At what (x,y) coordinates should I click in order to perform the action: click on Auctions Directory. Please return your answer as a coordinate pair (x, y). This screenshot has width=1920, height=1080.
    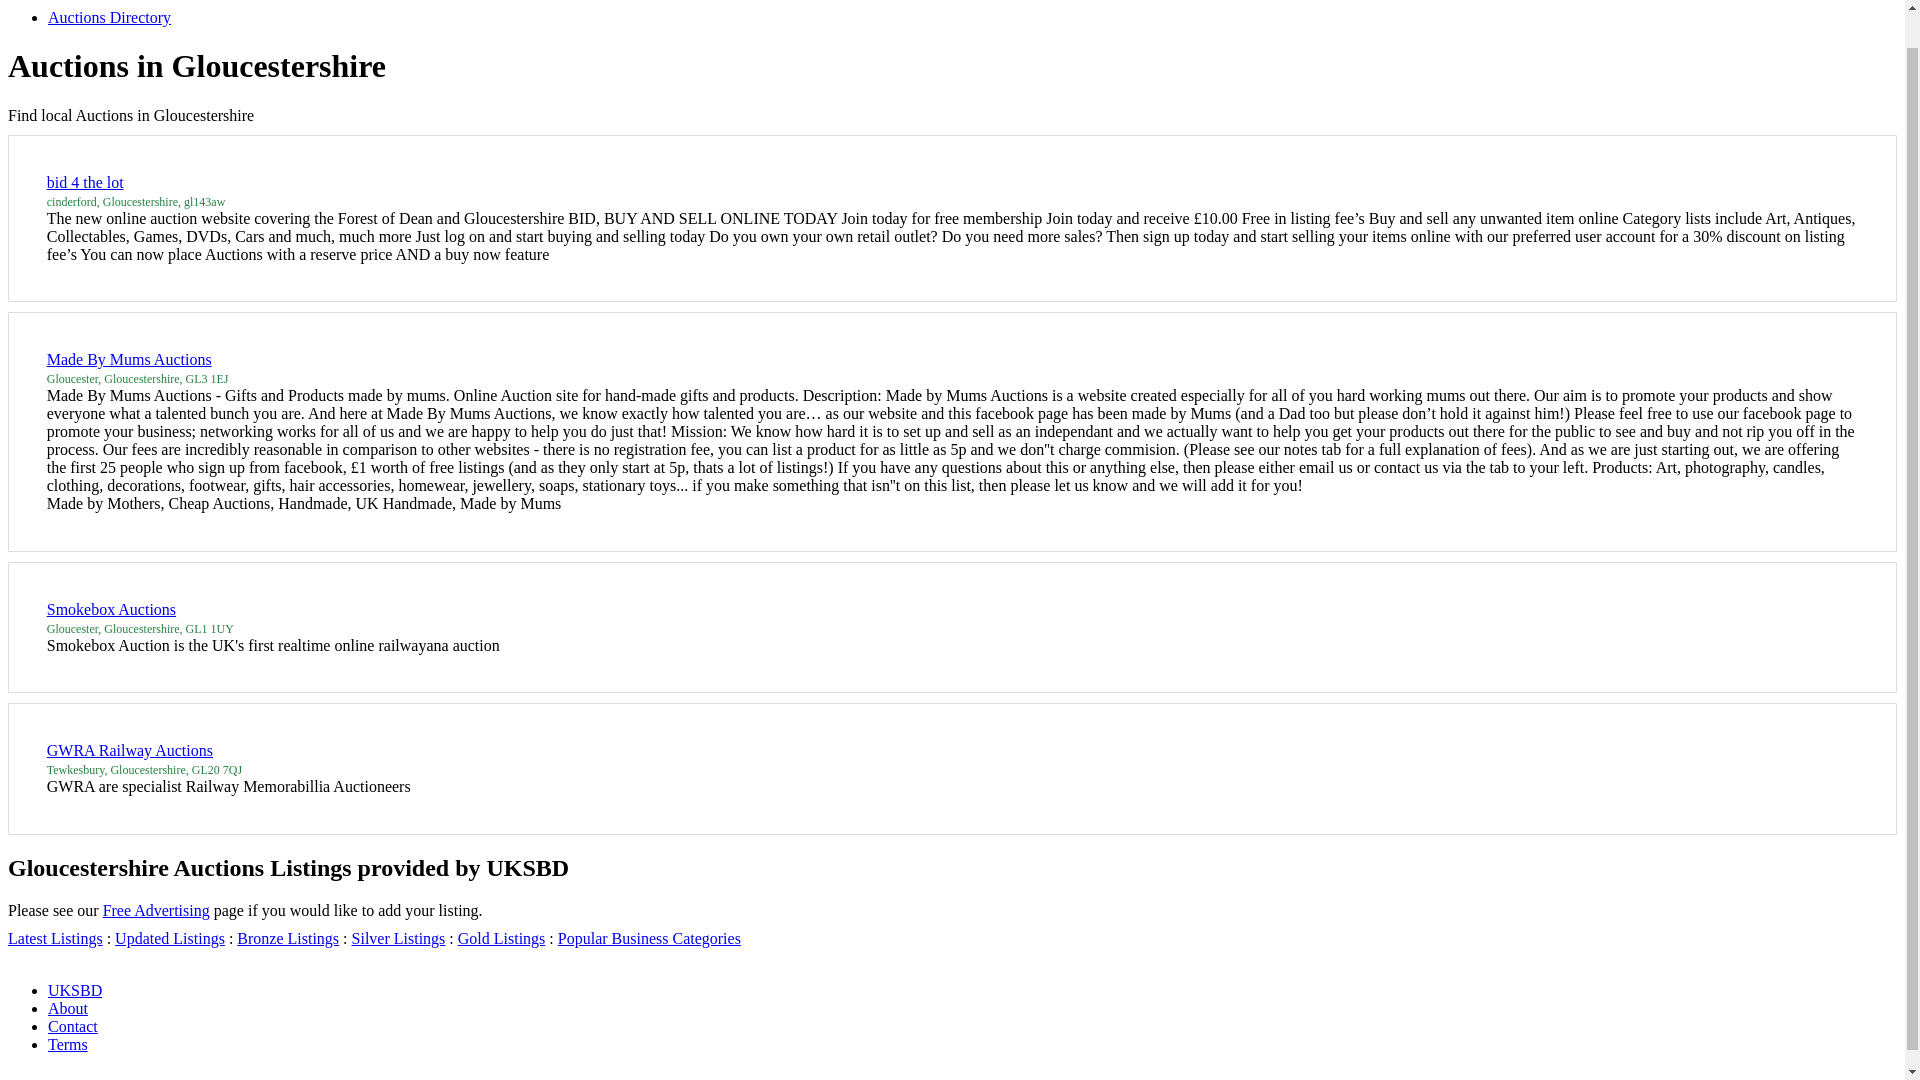
    Looking at the image, I should click on (109, 16).